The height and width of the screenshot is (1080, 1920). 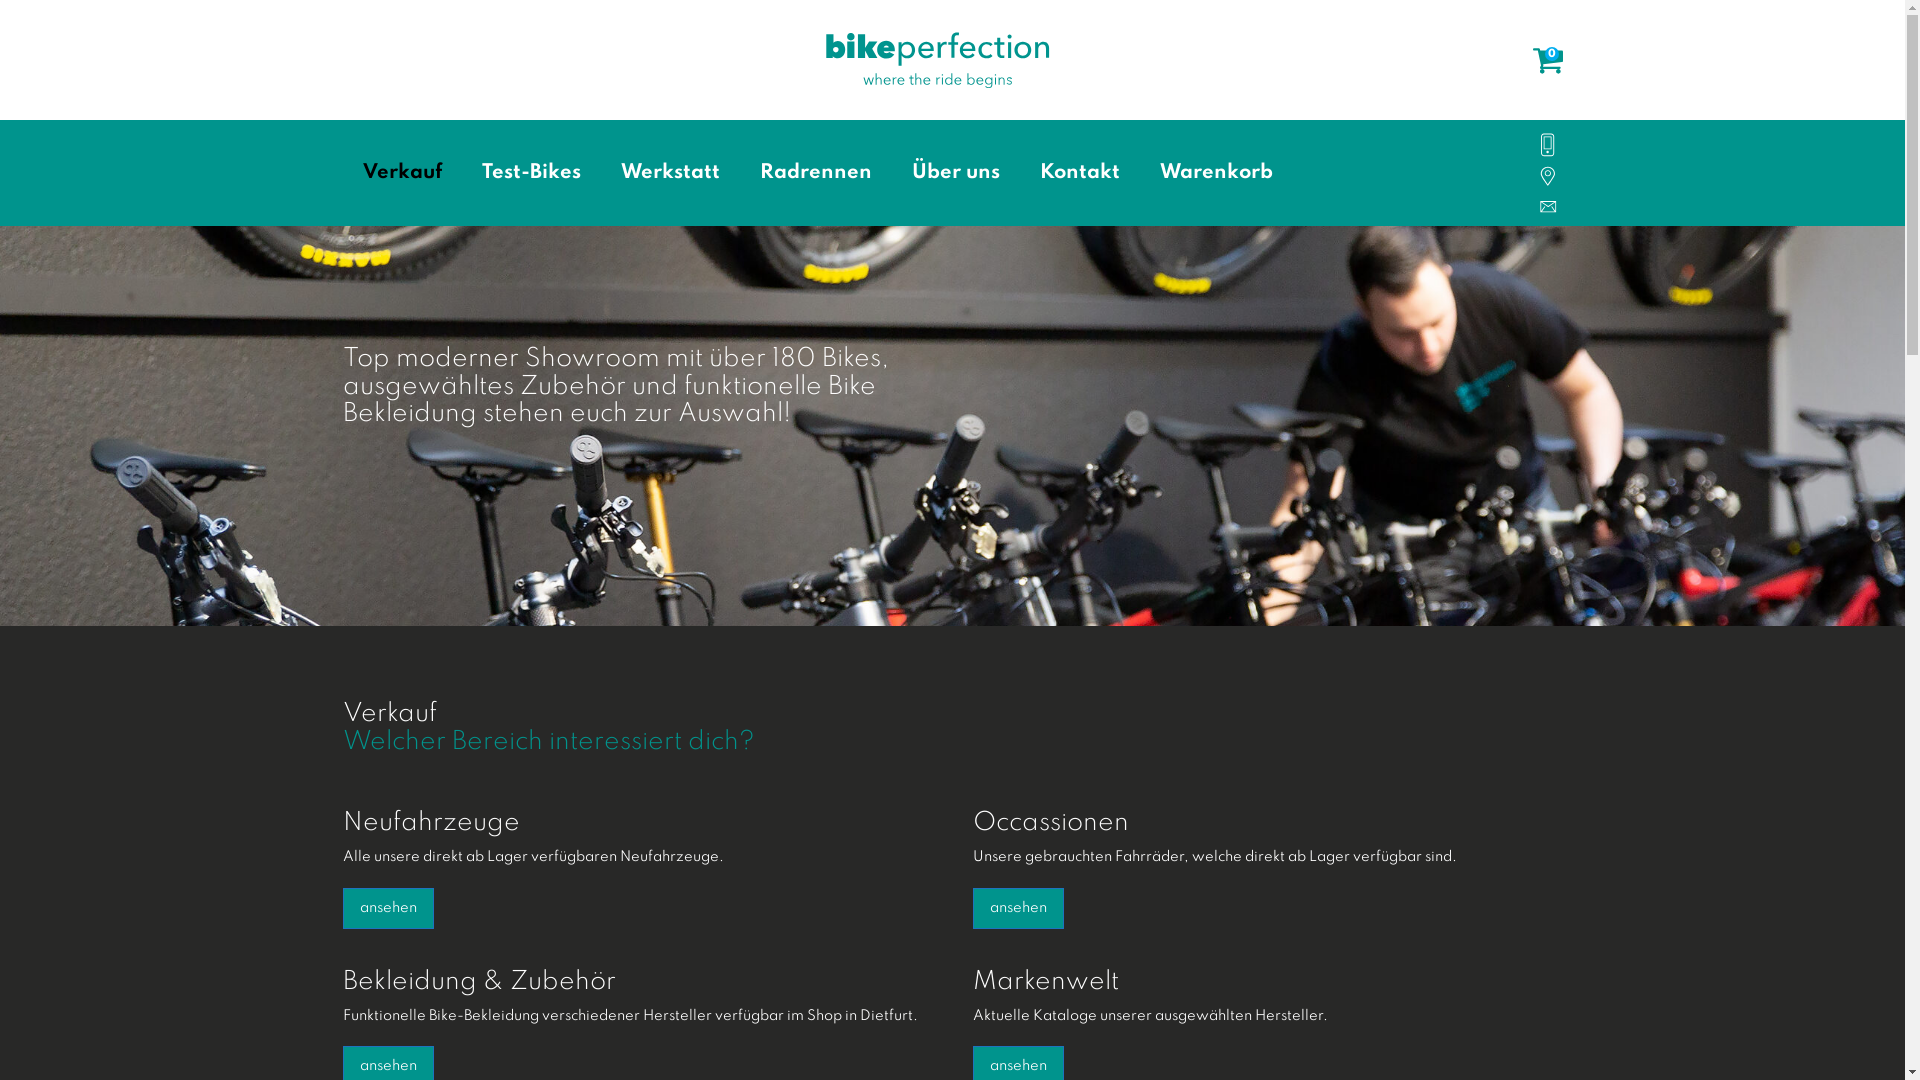 I want to click on Radrennen, so click(x=816, y=174).